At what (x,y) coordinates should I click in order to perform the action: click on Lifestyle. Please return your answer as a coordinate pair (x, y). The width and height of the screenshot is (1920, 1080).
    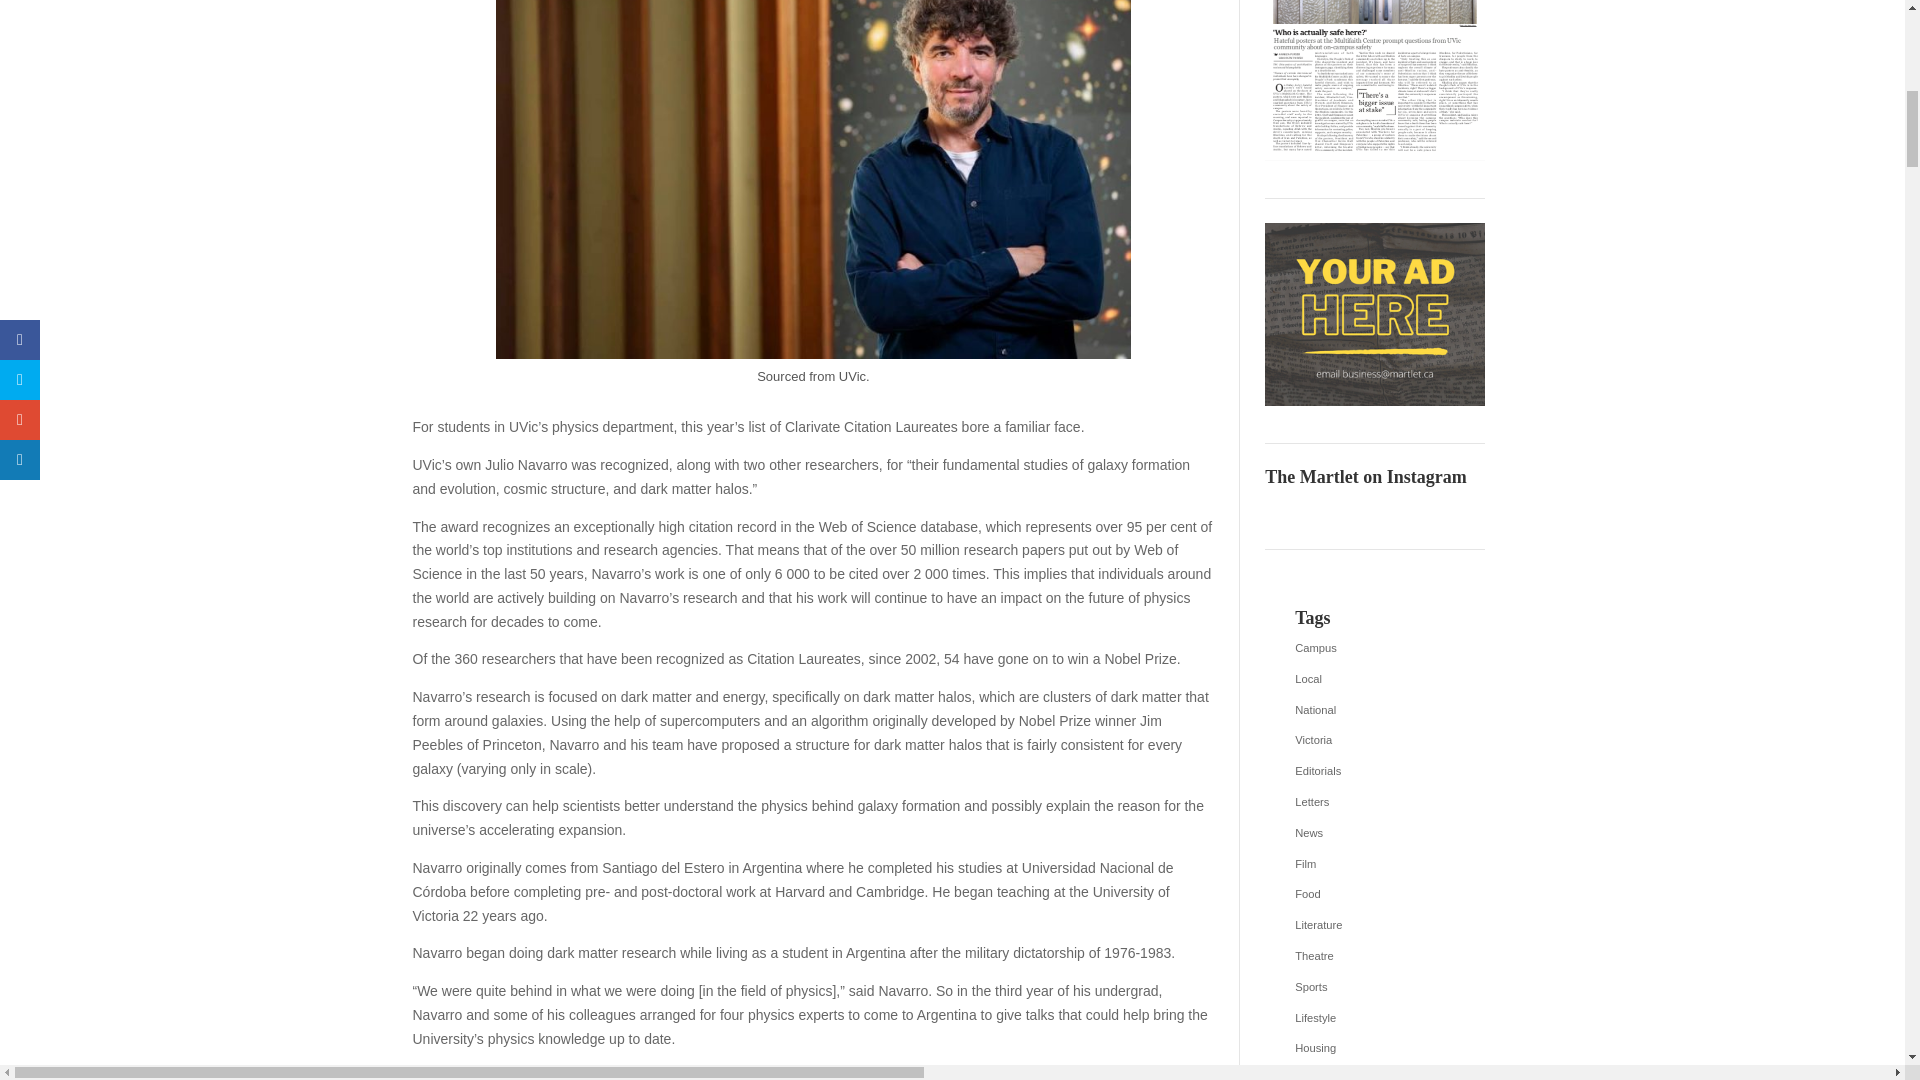
    Looking at the image, I should click on (1374, 1018).